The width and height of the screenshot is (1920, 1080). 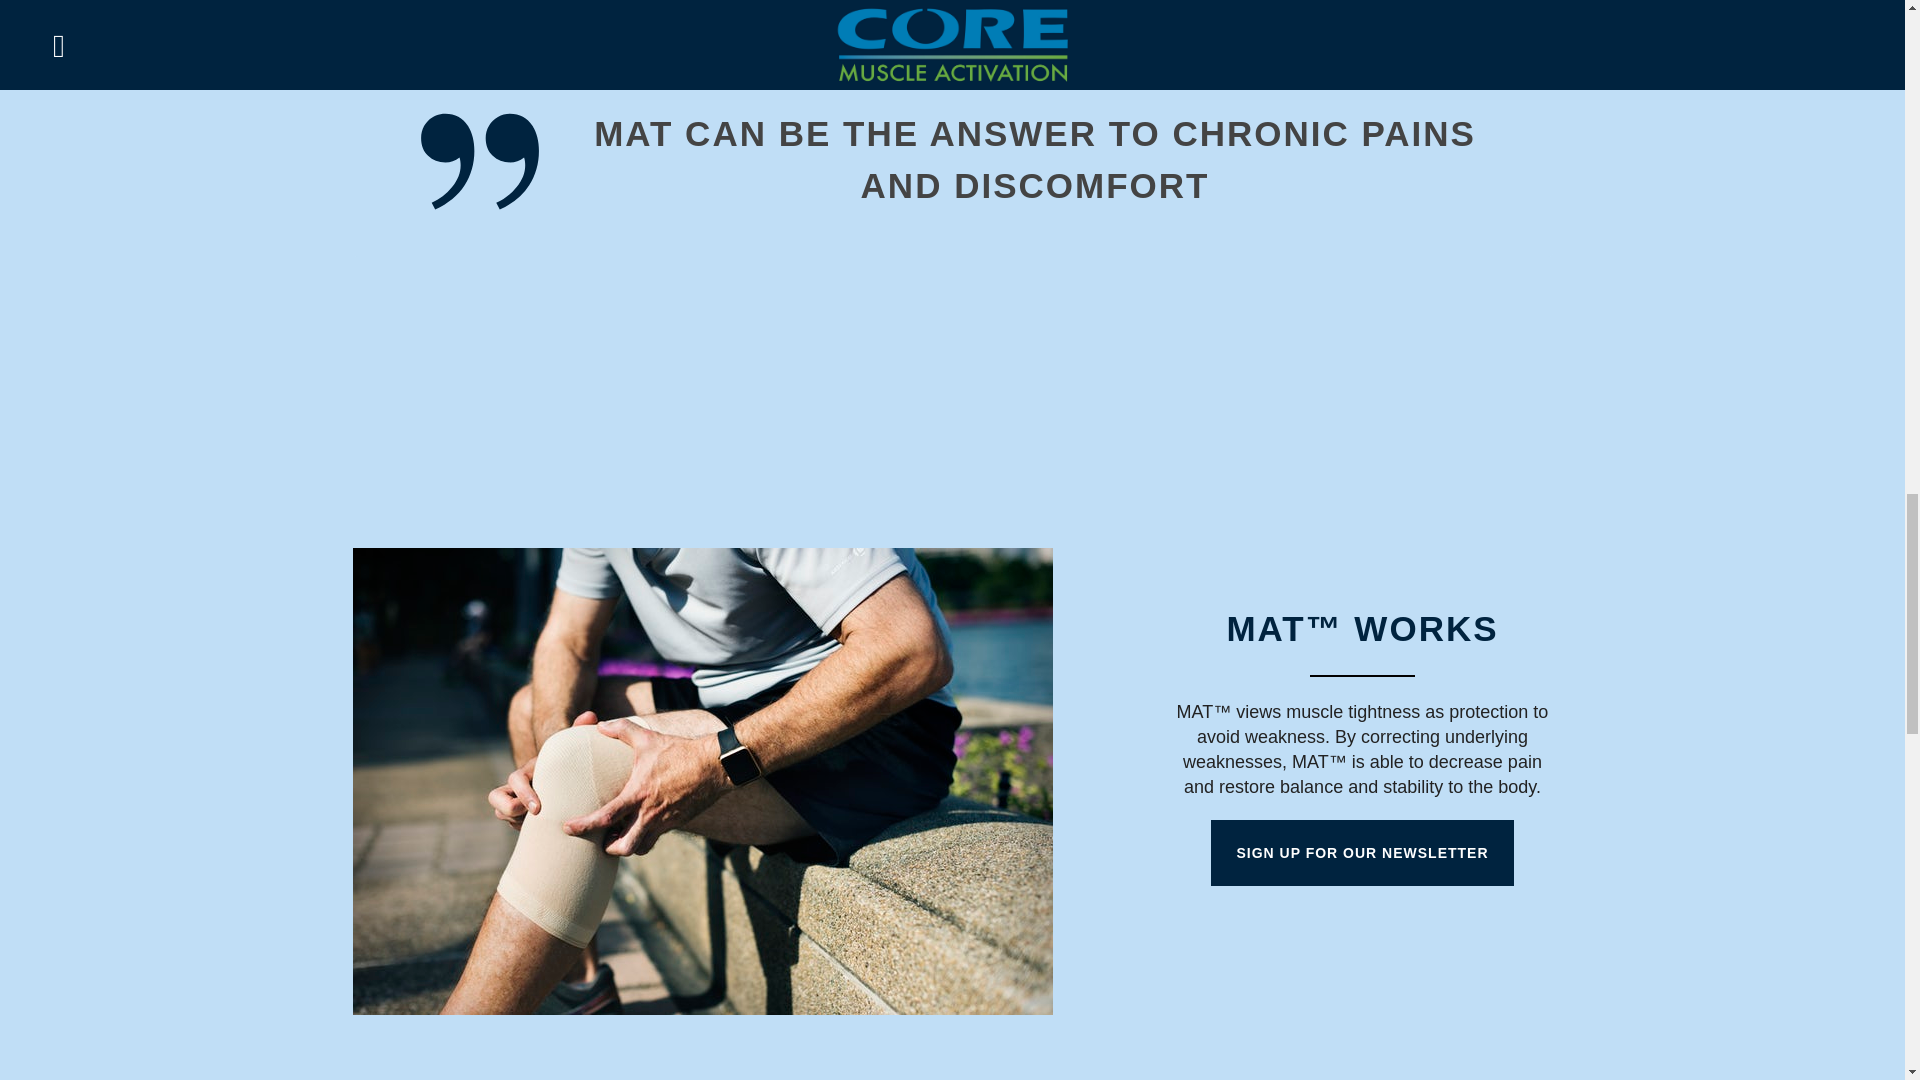 What do you see at coordinates (1362, 852) in the screenshot?
I see `SIGN UP FOR OUR NEWSLETTER` at bounding box center [1362, 852].